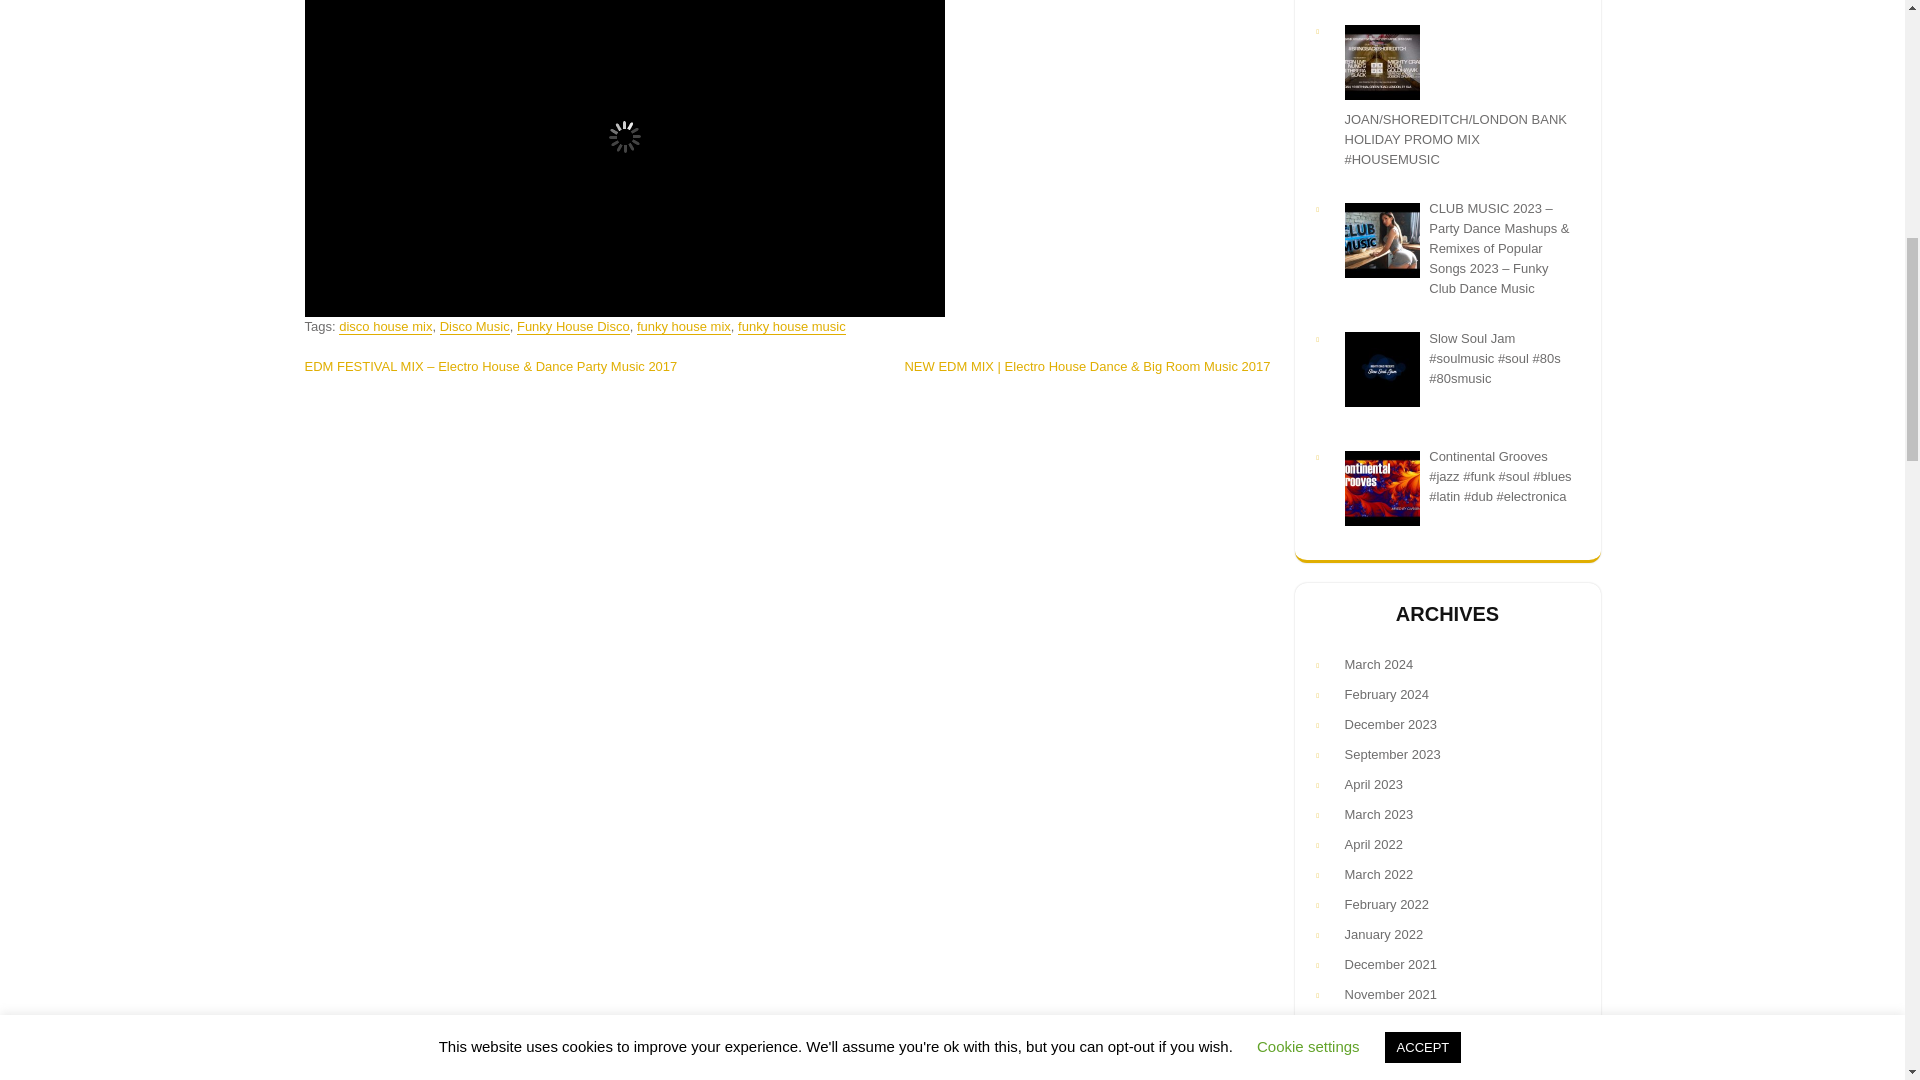  I want to click on April 2023, so click(1442, 784).